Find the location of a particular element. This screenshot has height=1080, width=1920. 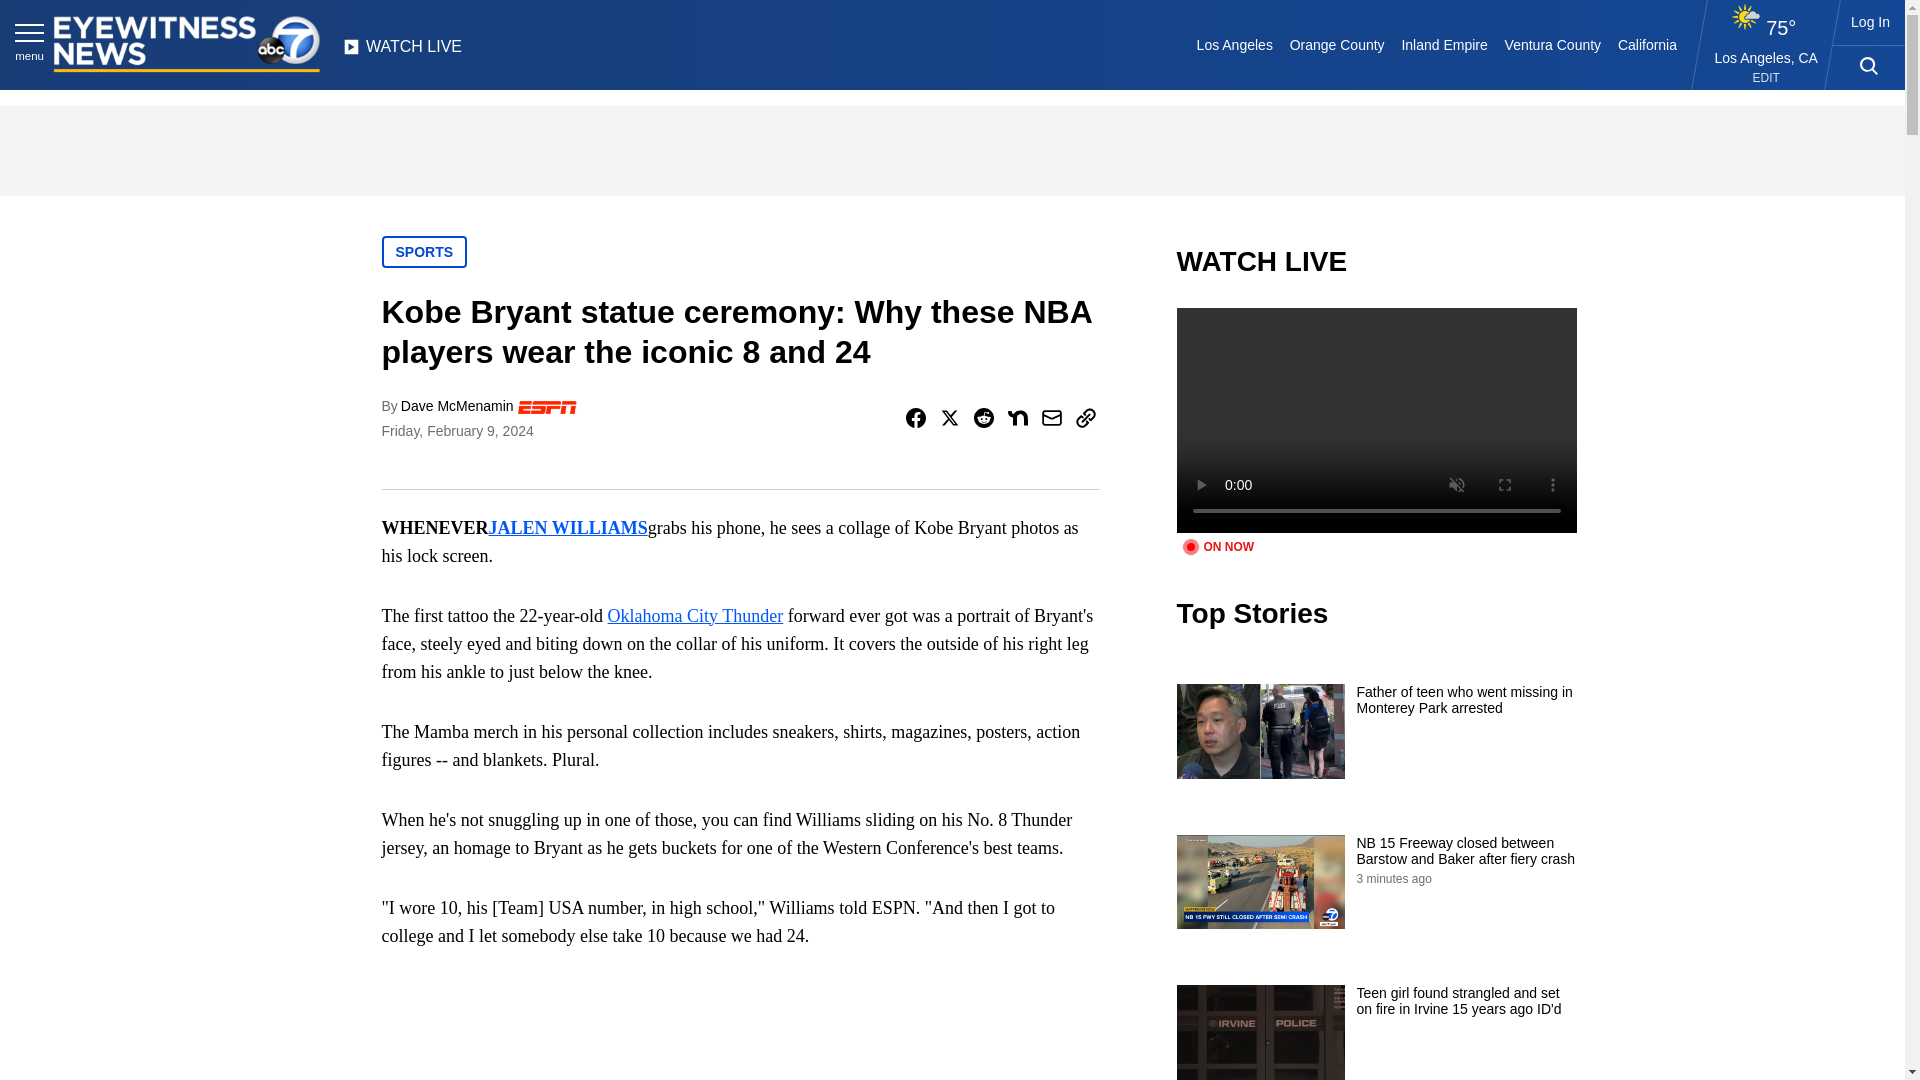

video.title is located at coordinates (1376, 420).